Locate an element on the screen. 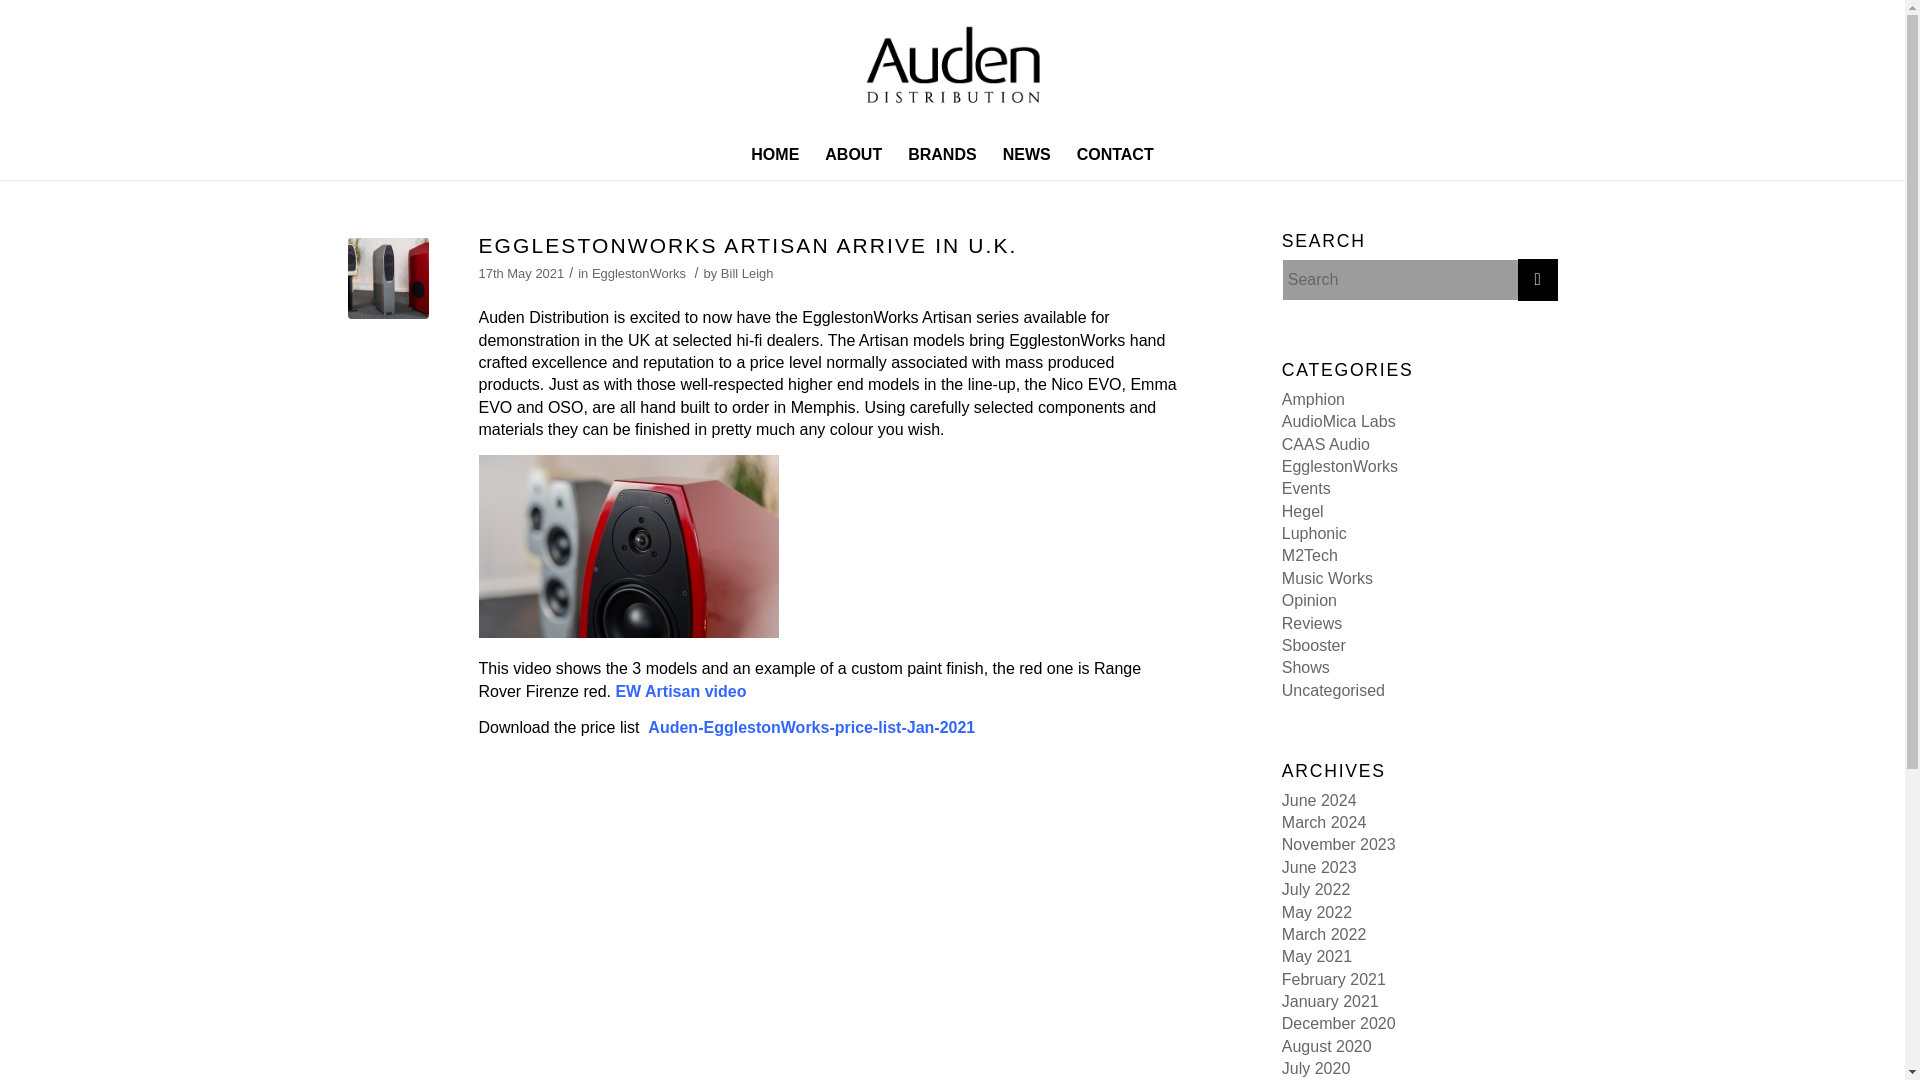 The height and width of the screenshot is (1080, 1920). Music Works is located at coordinates (1327, 578).